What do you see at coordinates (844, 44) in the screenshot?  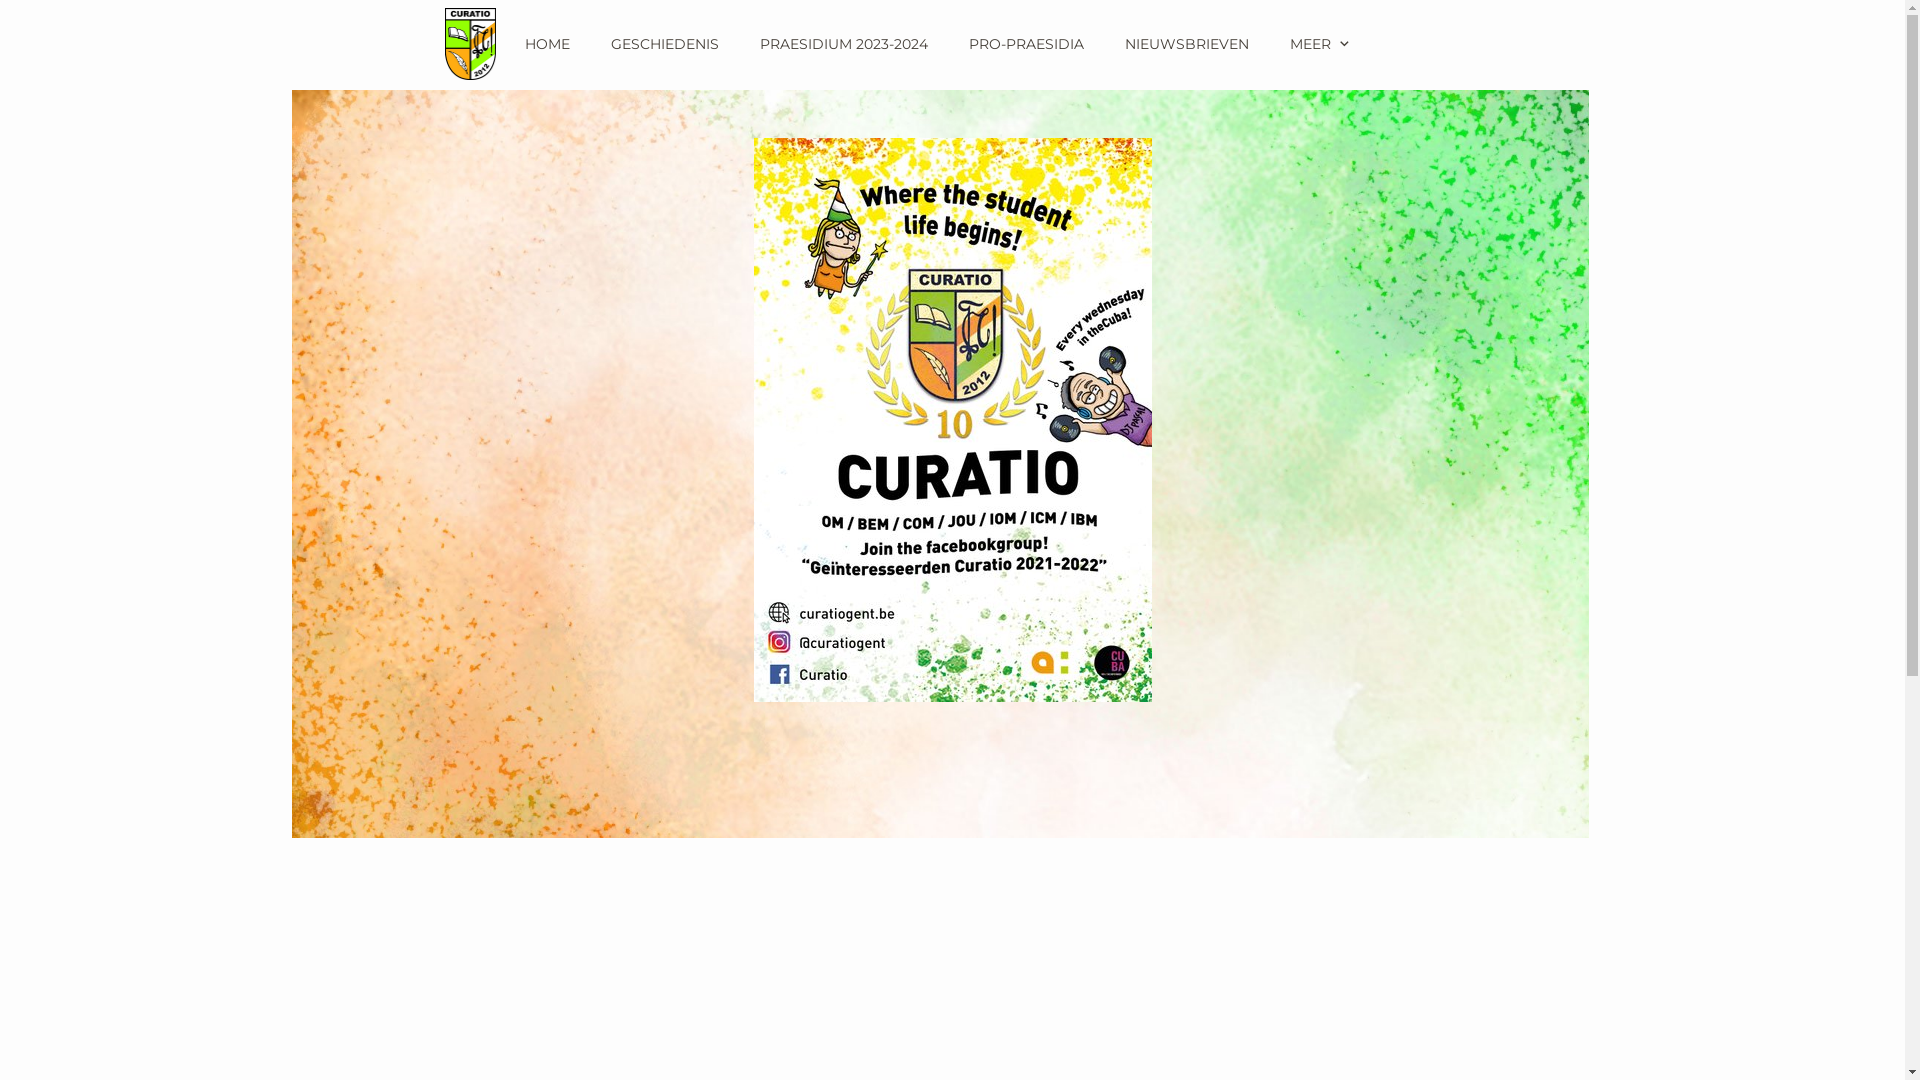 I see `PRAESIDIUM 2023-2024` at bounding box center [844, 44].